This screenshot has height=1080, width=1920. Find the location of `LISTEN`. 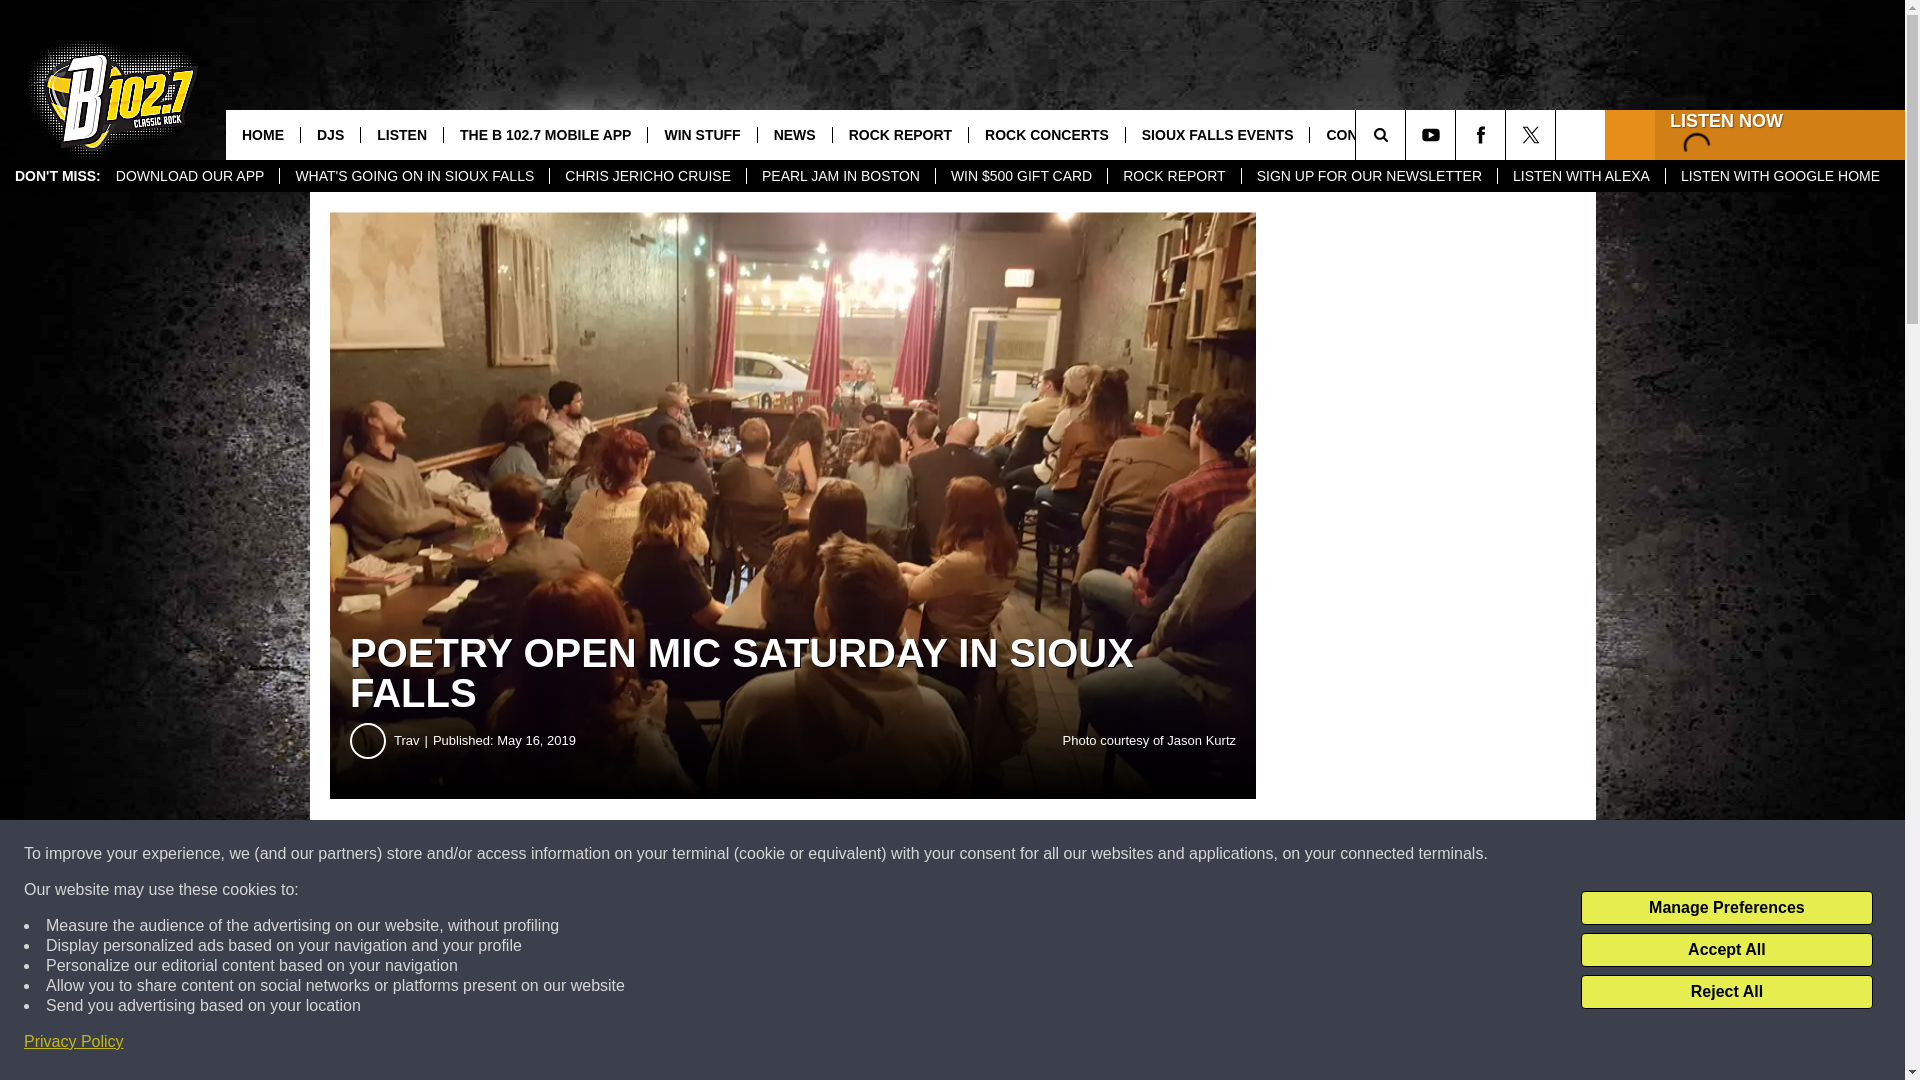

LISTEN is located at coordinates (402, 134).